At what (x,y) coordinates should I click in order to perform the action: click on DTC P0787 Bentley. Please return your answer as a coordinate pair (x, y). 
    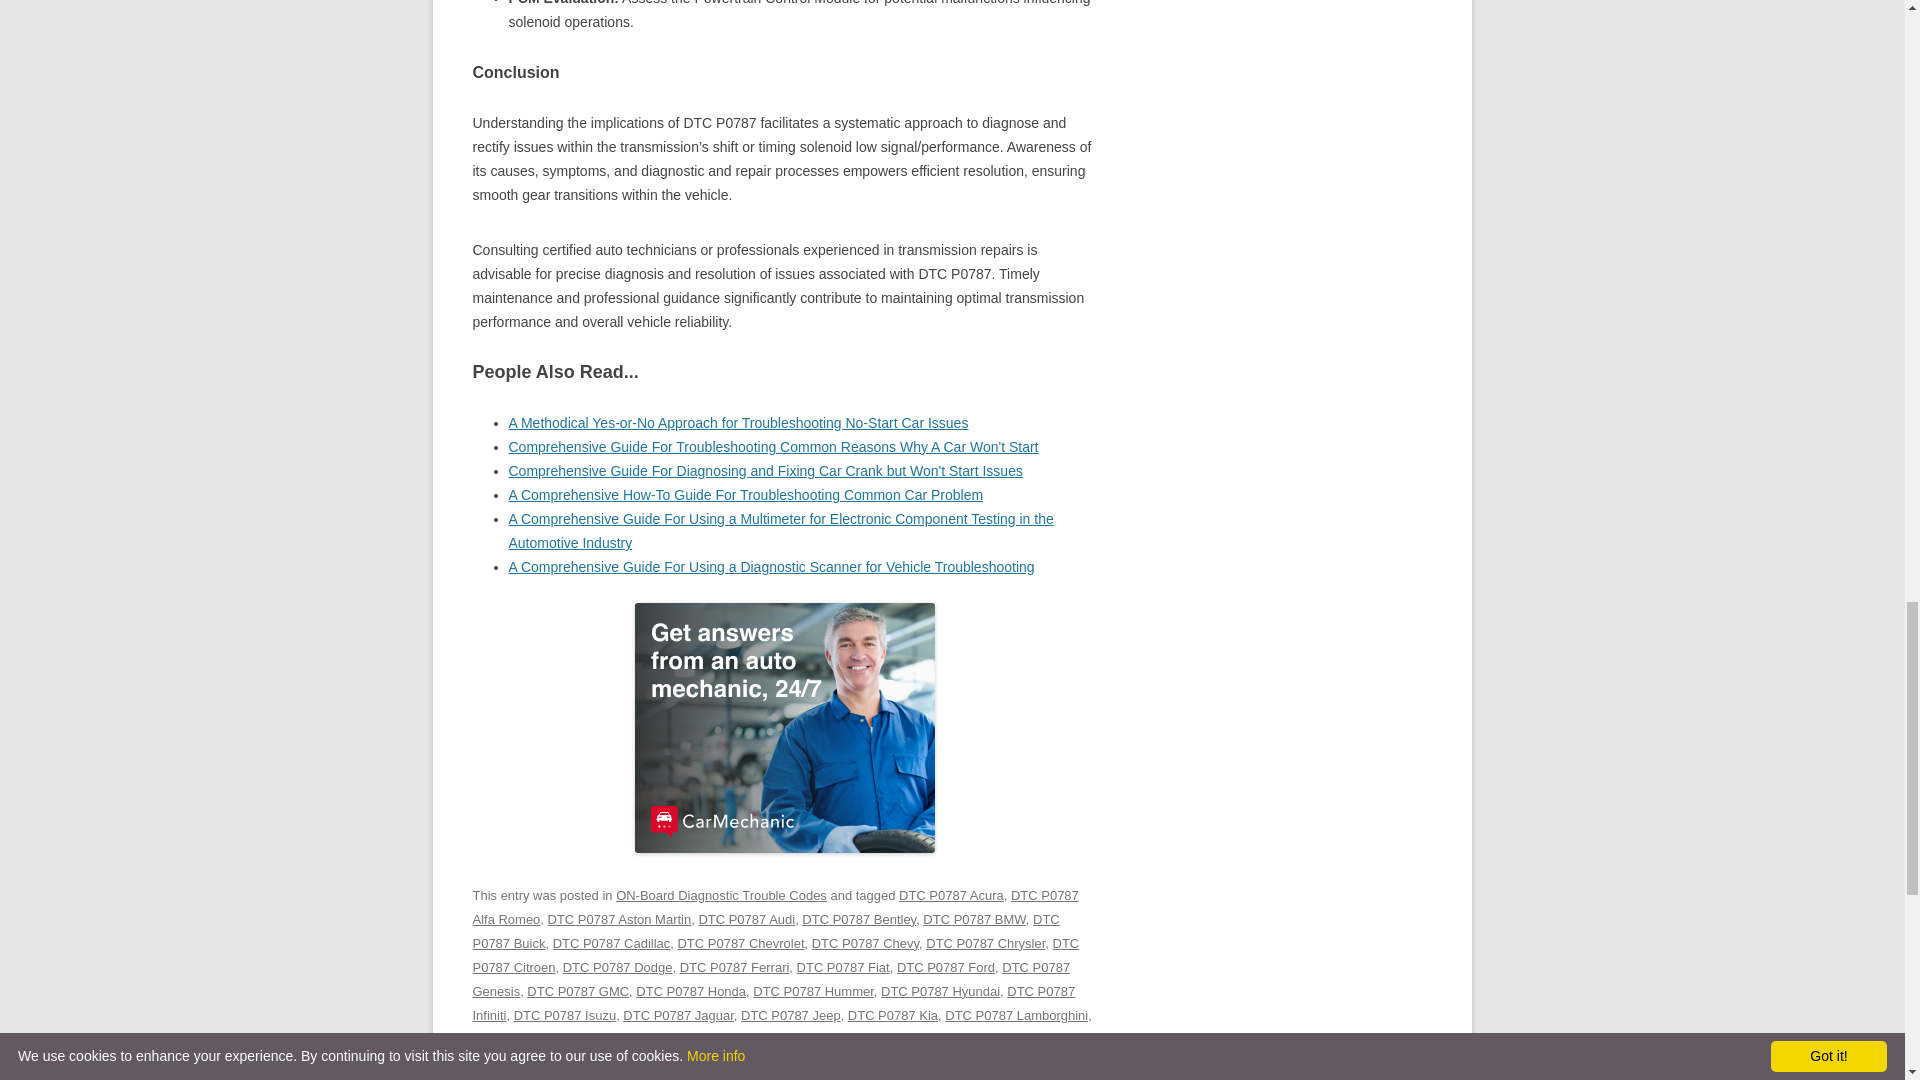
    Looking at the image, I should click on (858, 918).